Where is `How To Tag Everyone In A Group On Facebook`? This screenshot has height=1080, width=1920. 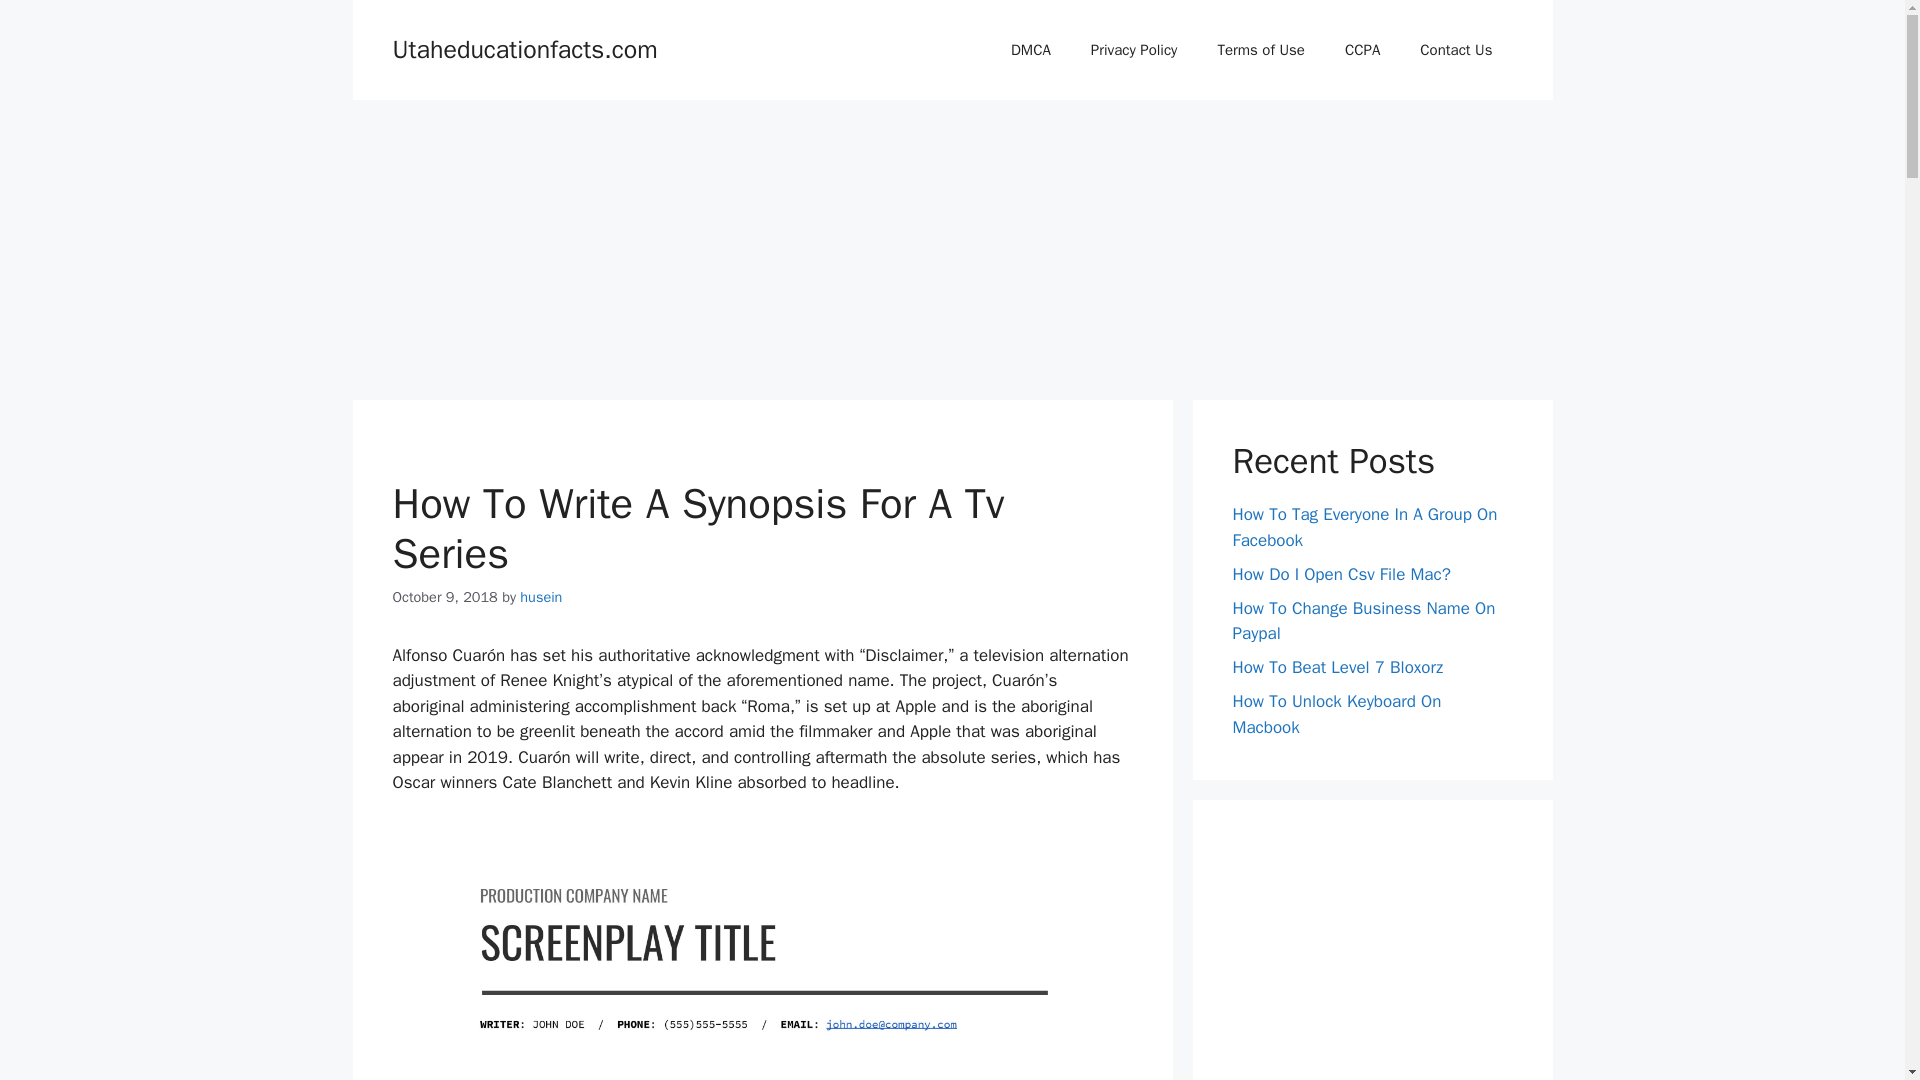
How To Tag Everyone In A Group On Facebook is located at coordinates (1364, 527).